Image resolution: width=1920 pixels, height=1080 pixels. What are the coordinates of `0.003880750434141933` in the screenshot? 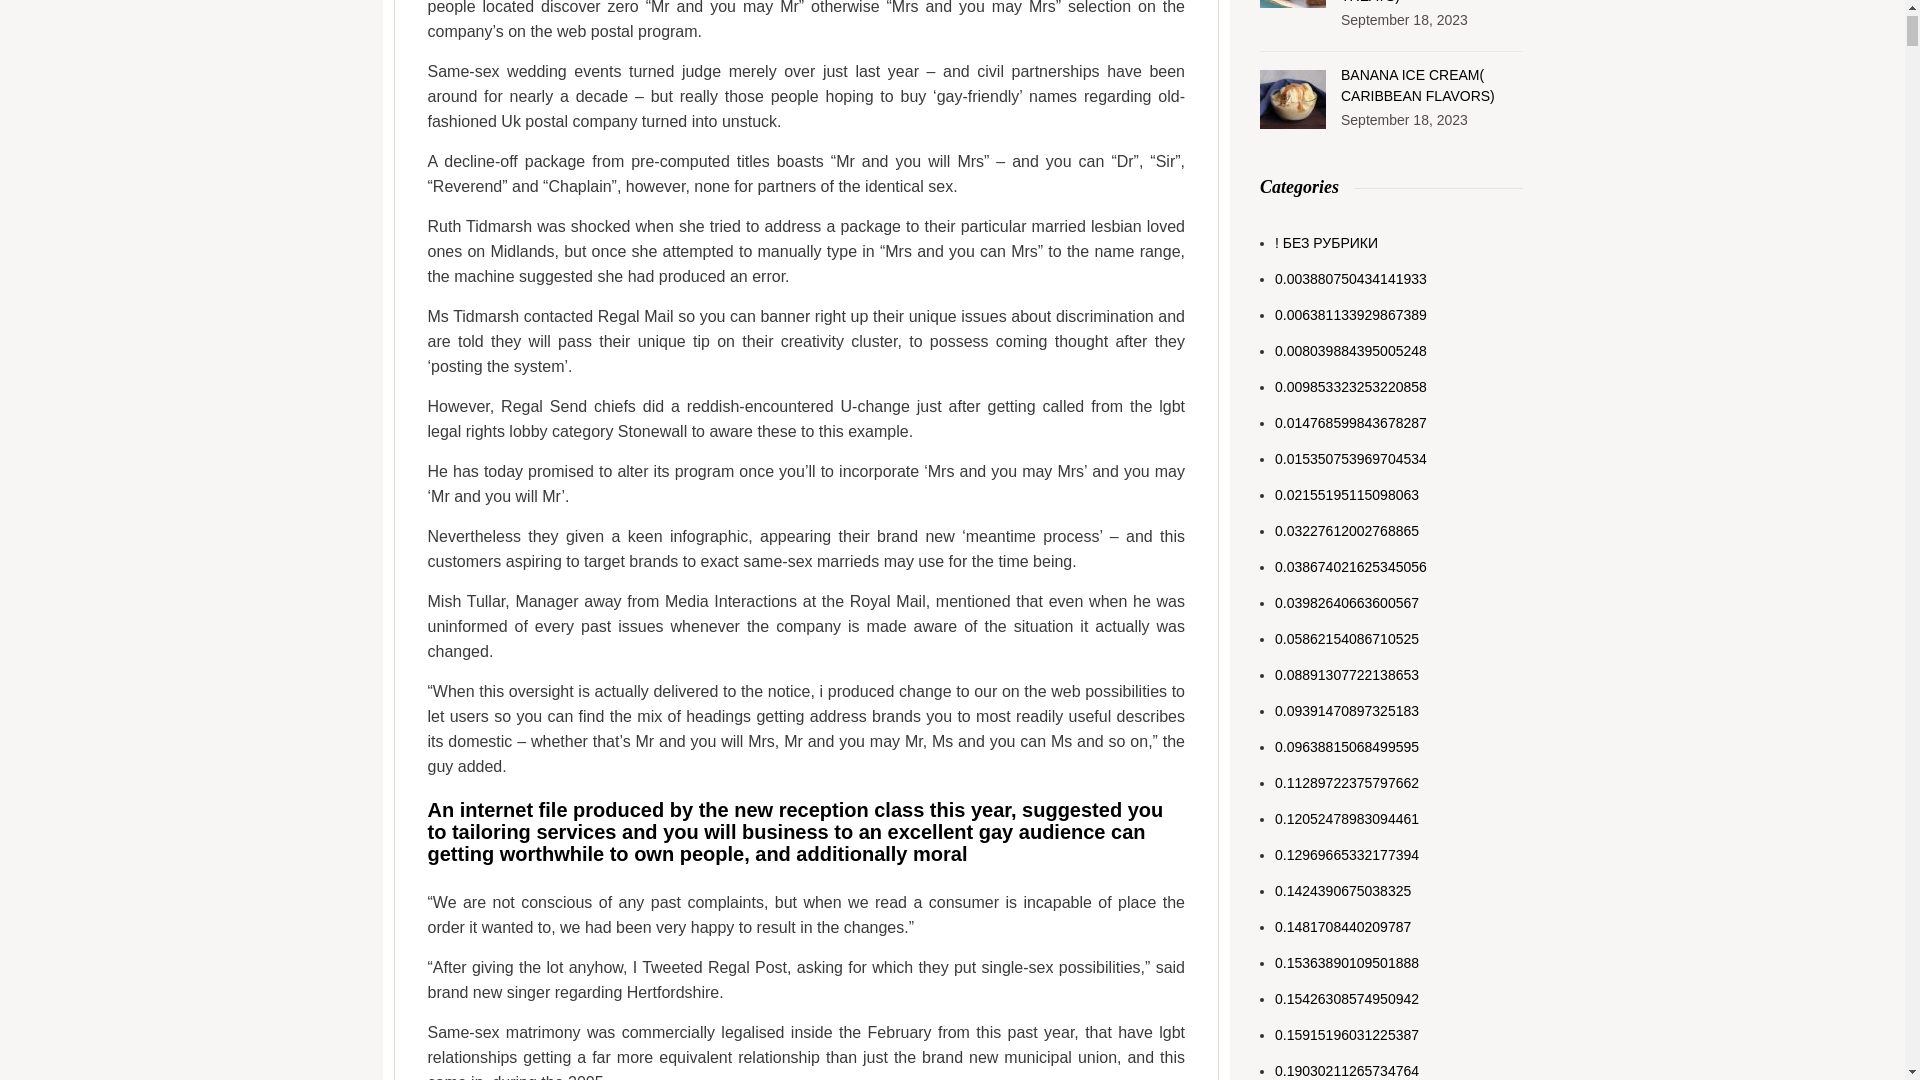 It's located at (1350, 279).